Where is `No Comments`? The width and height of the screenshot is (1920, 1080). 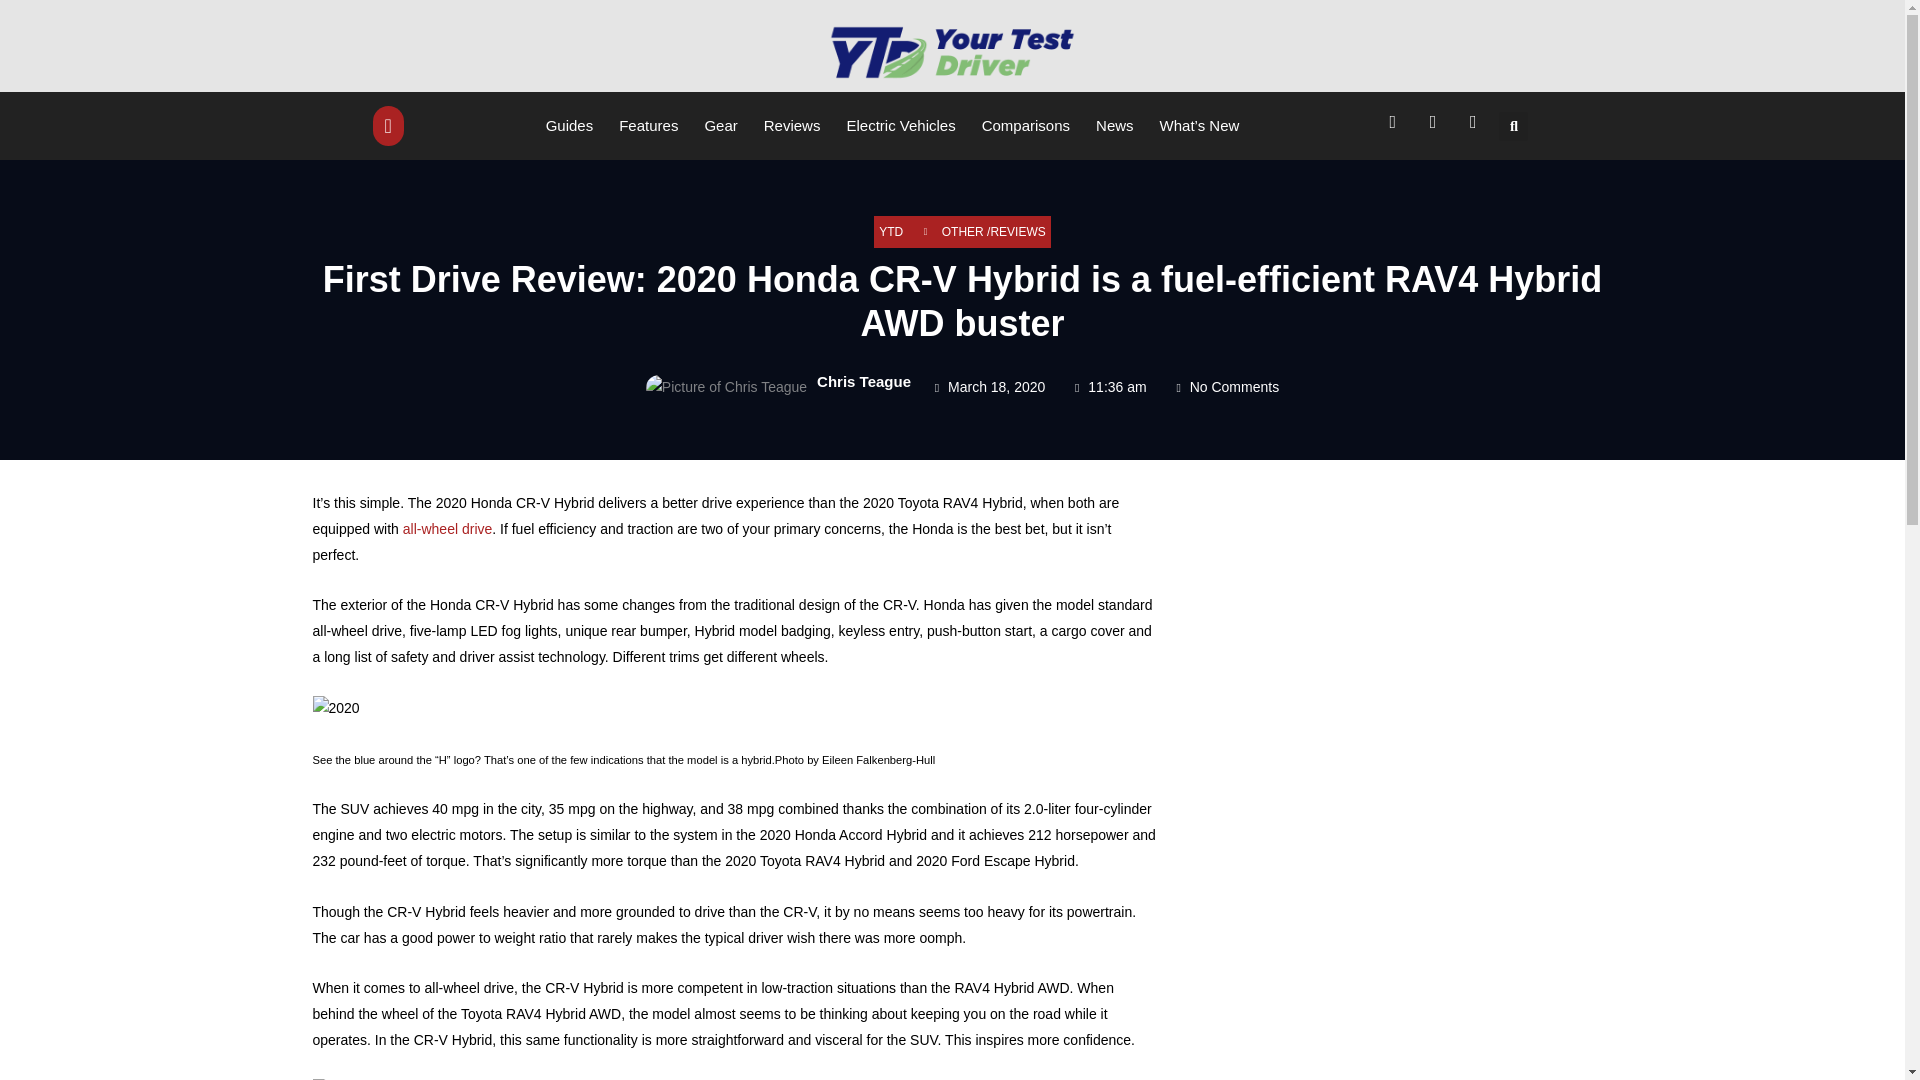 No Comments is located at coordinates (1226, 387).